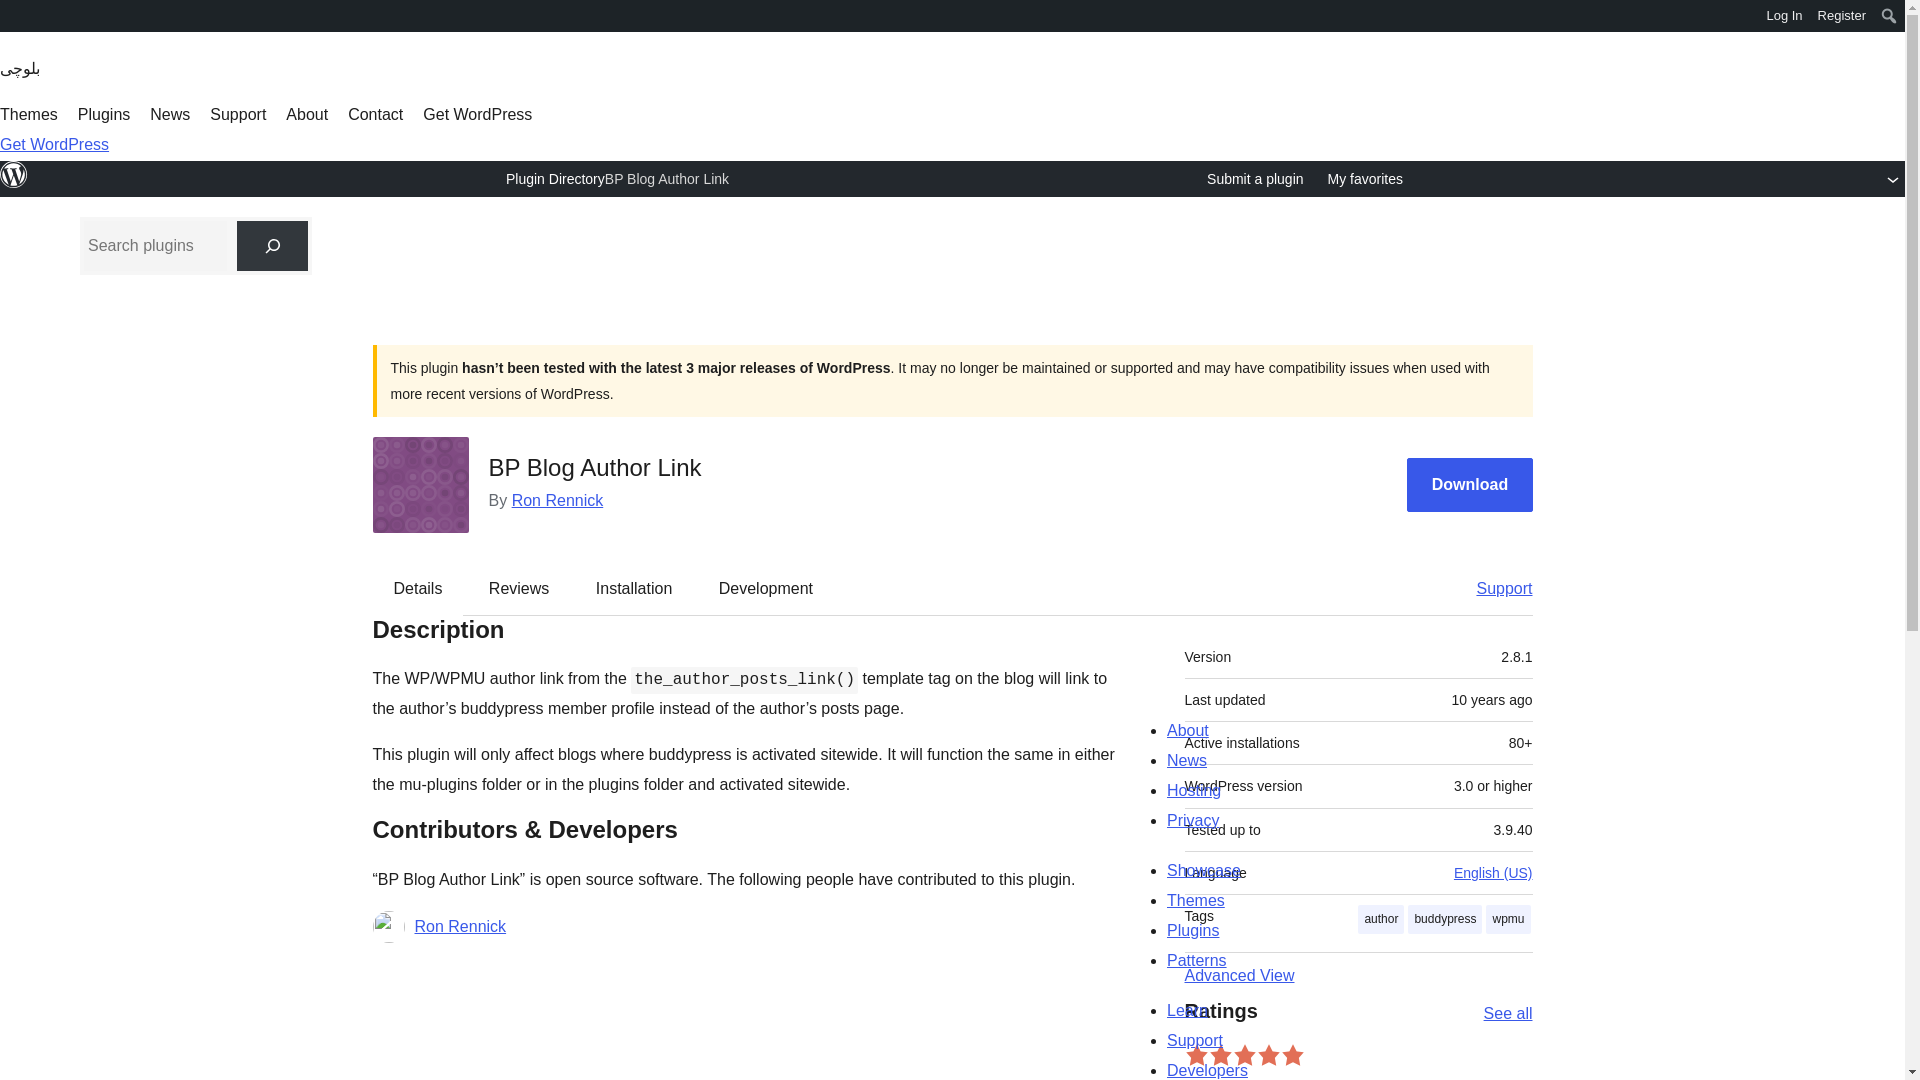 The width and height of the screenshot is (1920, 1080). What do you see at coordinates (666, 178) in the screenshot?
I see `BP Blog Author Link` at bounding box center [666, 178].